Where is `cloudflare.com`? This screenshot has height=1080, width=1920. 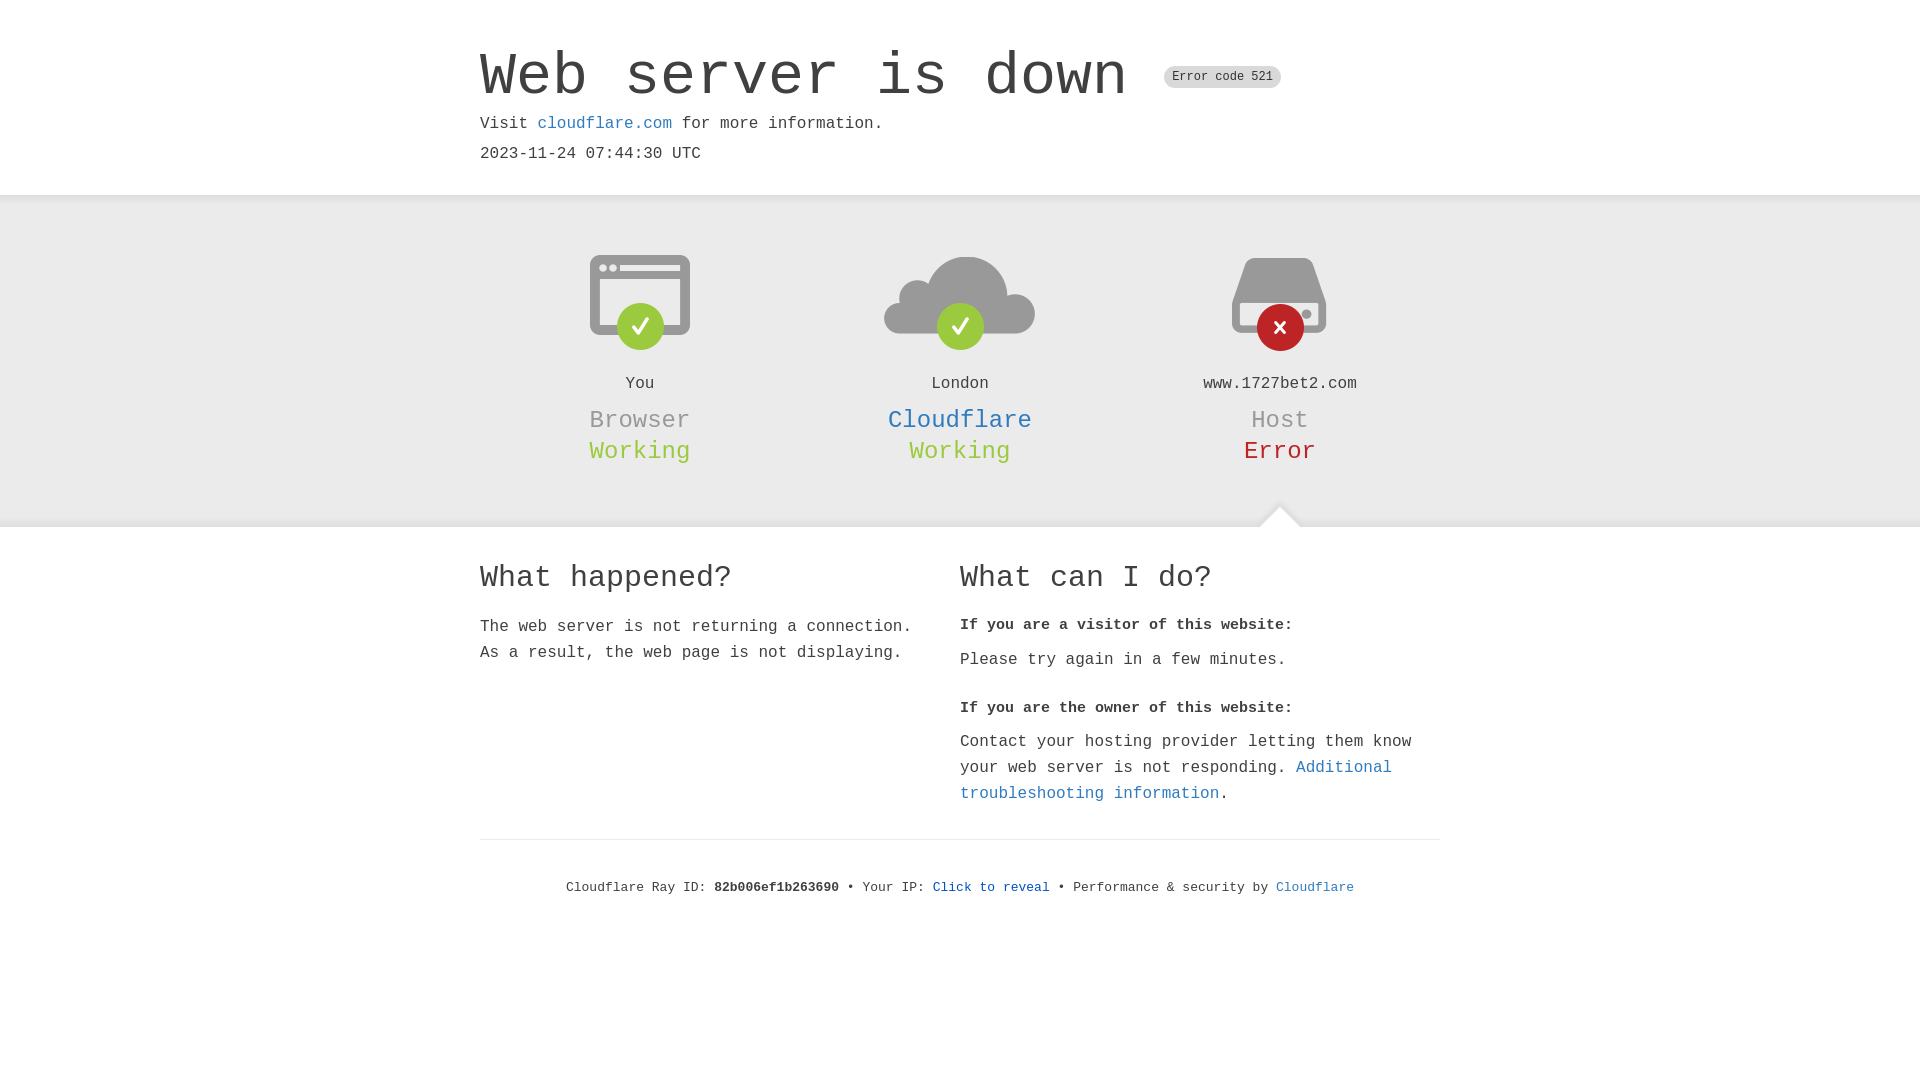
cloudflare.com is located at coordinates (605, 124).